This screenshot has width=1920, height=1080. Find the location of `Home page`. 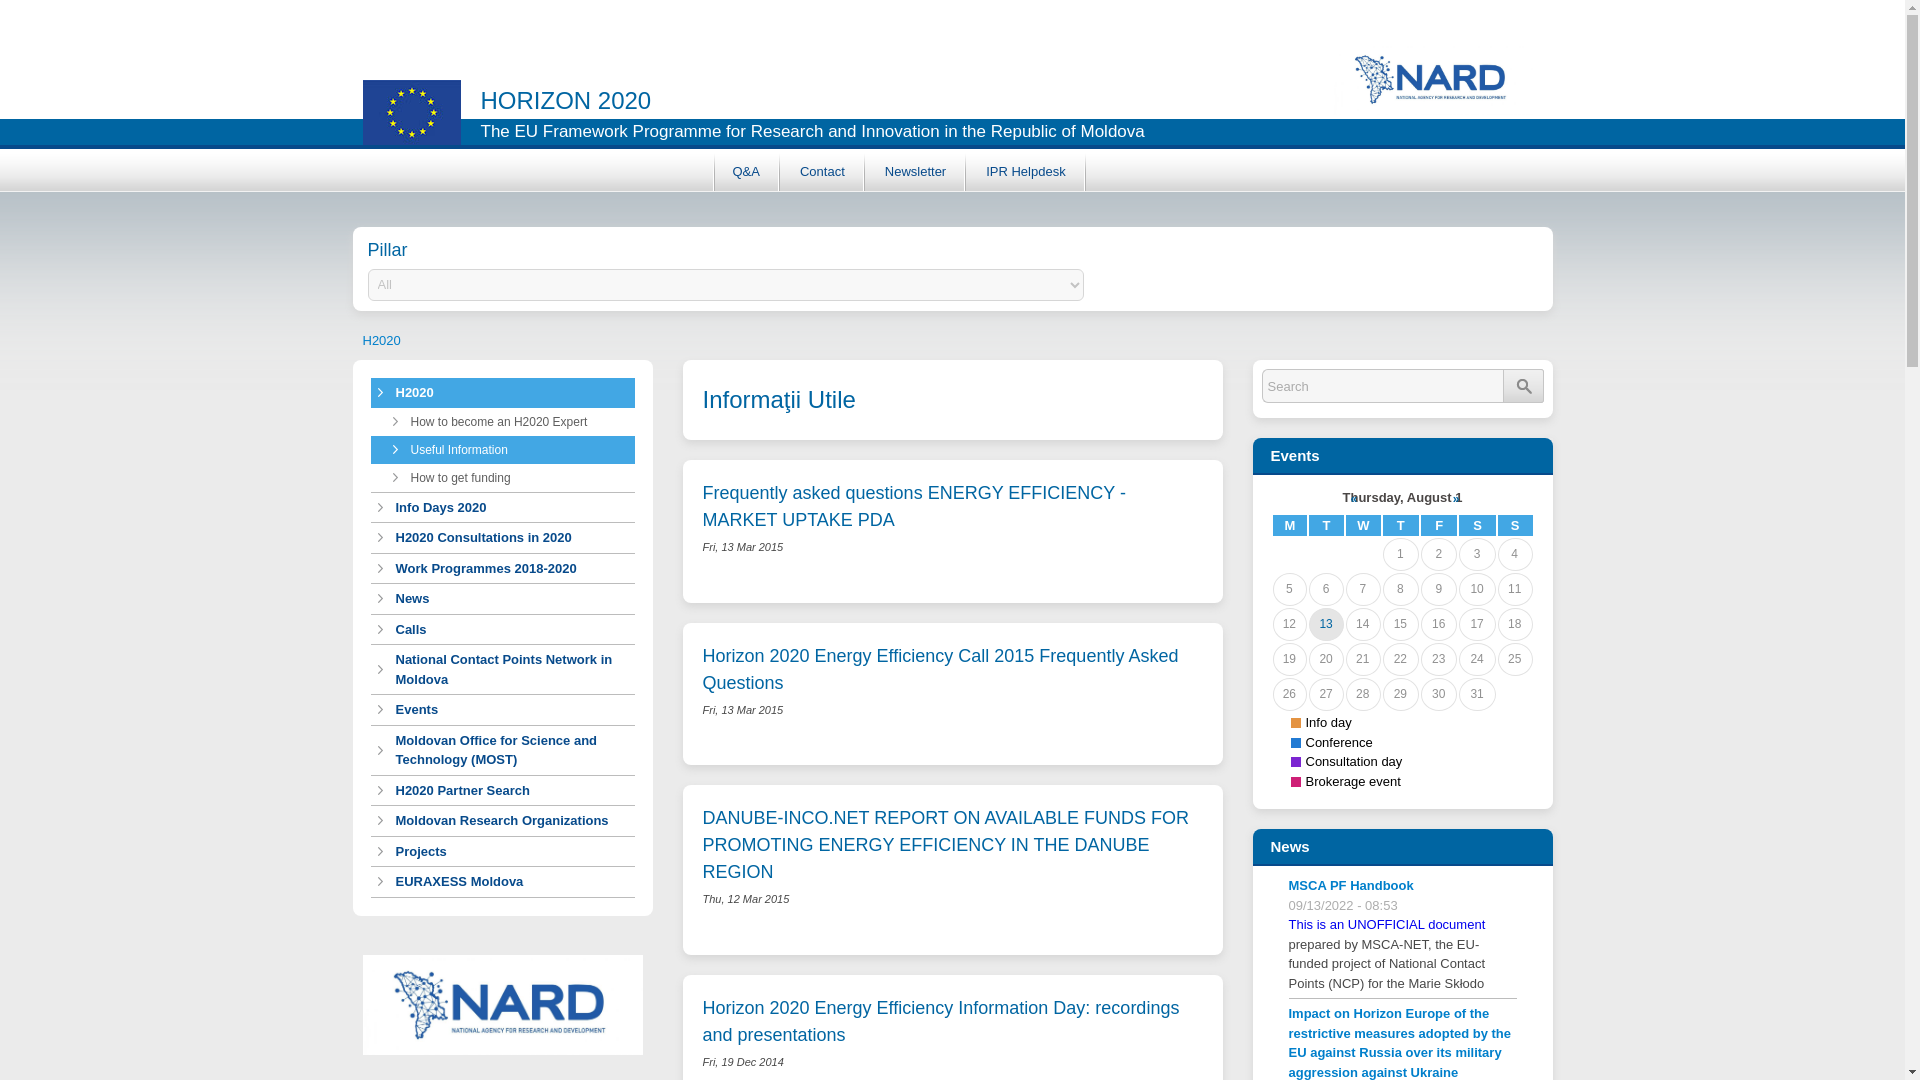

Home page is located at coordinates (930, 68).